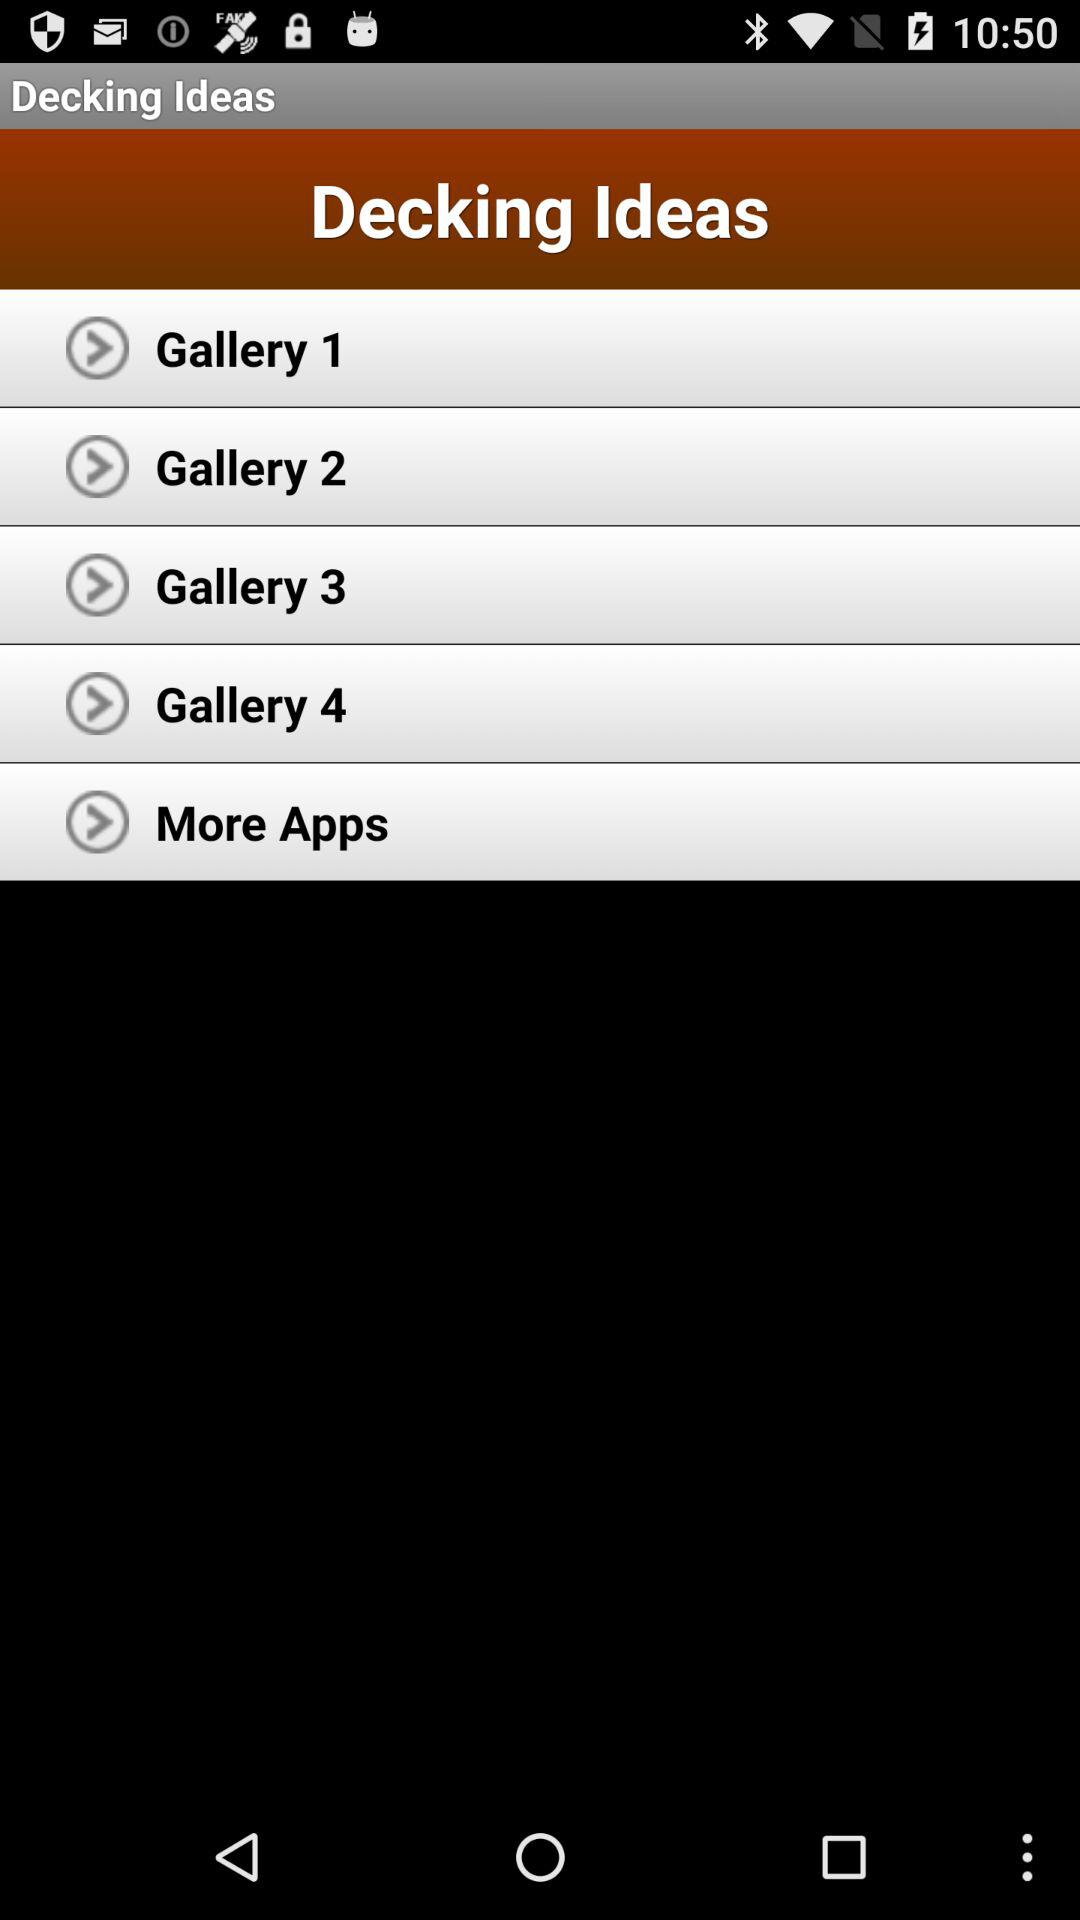 This screenshot has width=1080, height=1920. Describe the element at coordinates (251, 703) in the screenshot. I see `turn on gallery 4 item` at that location.